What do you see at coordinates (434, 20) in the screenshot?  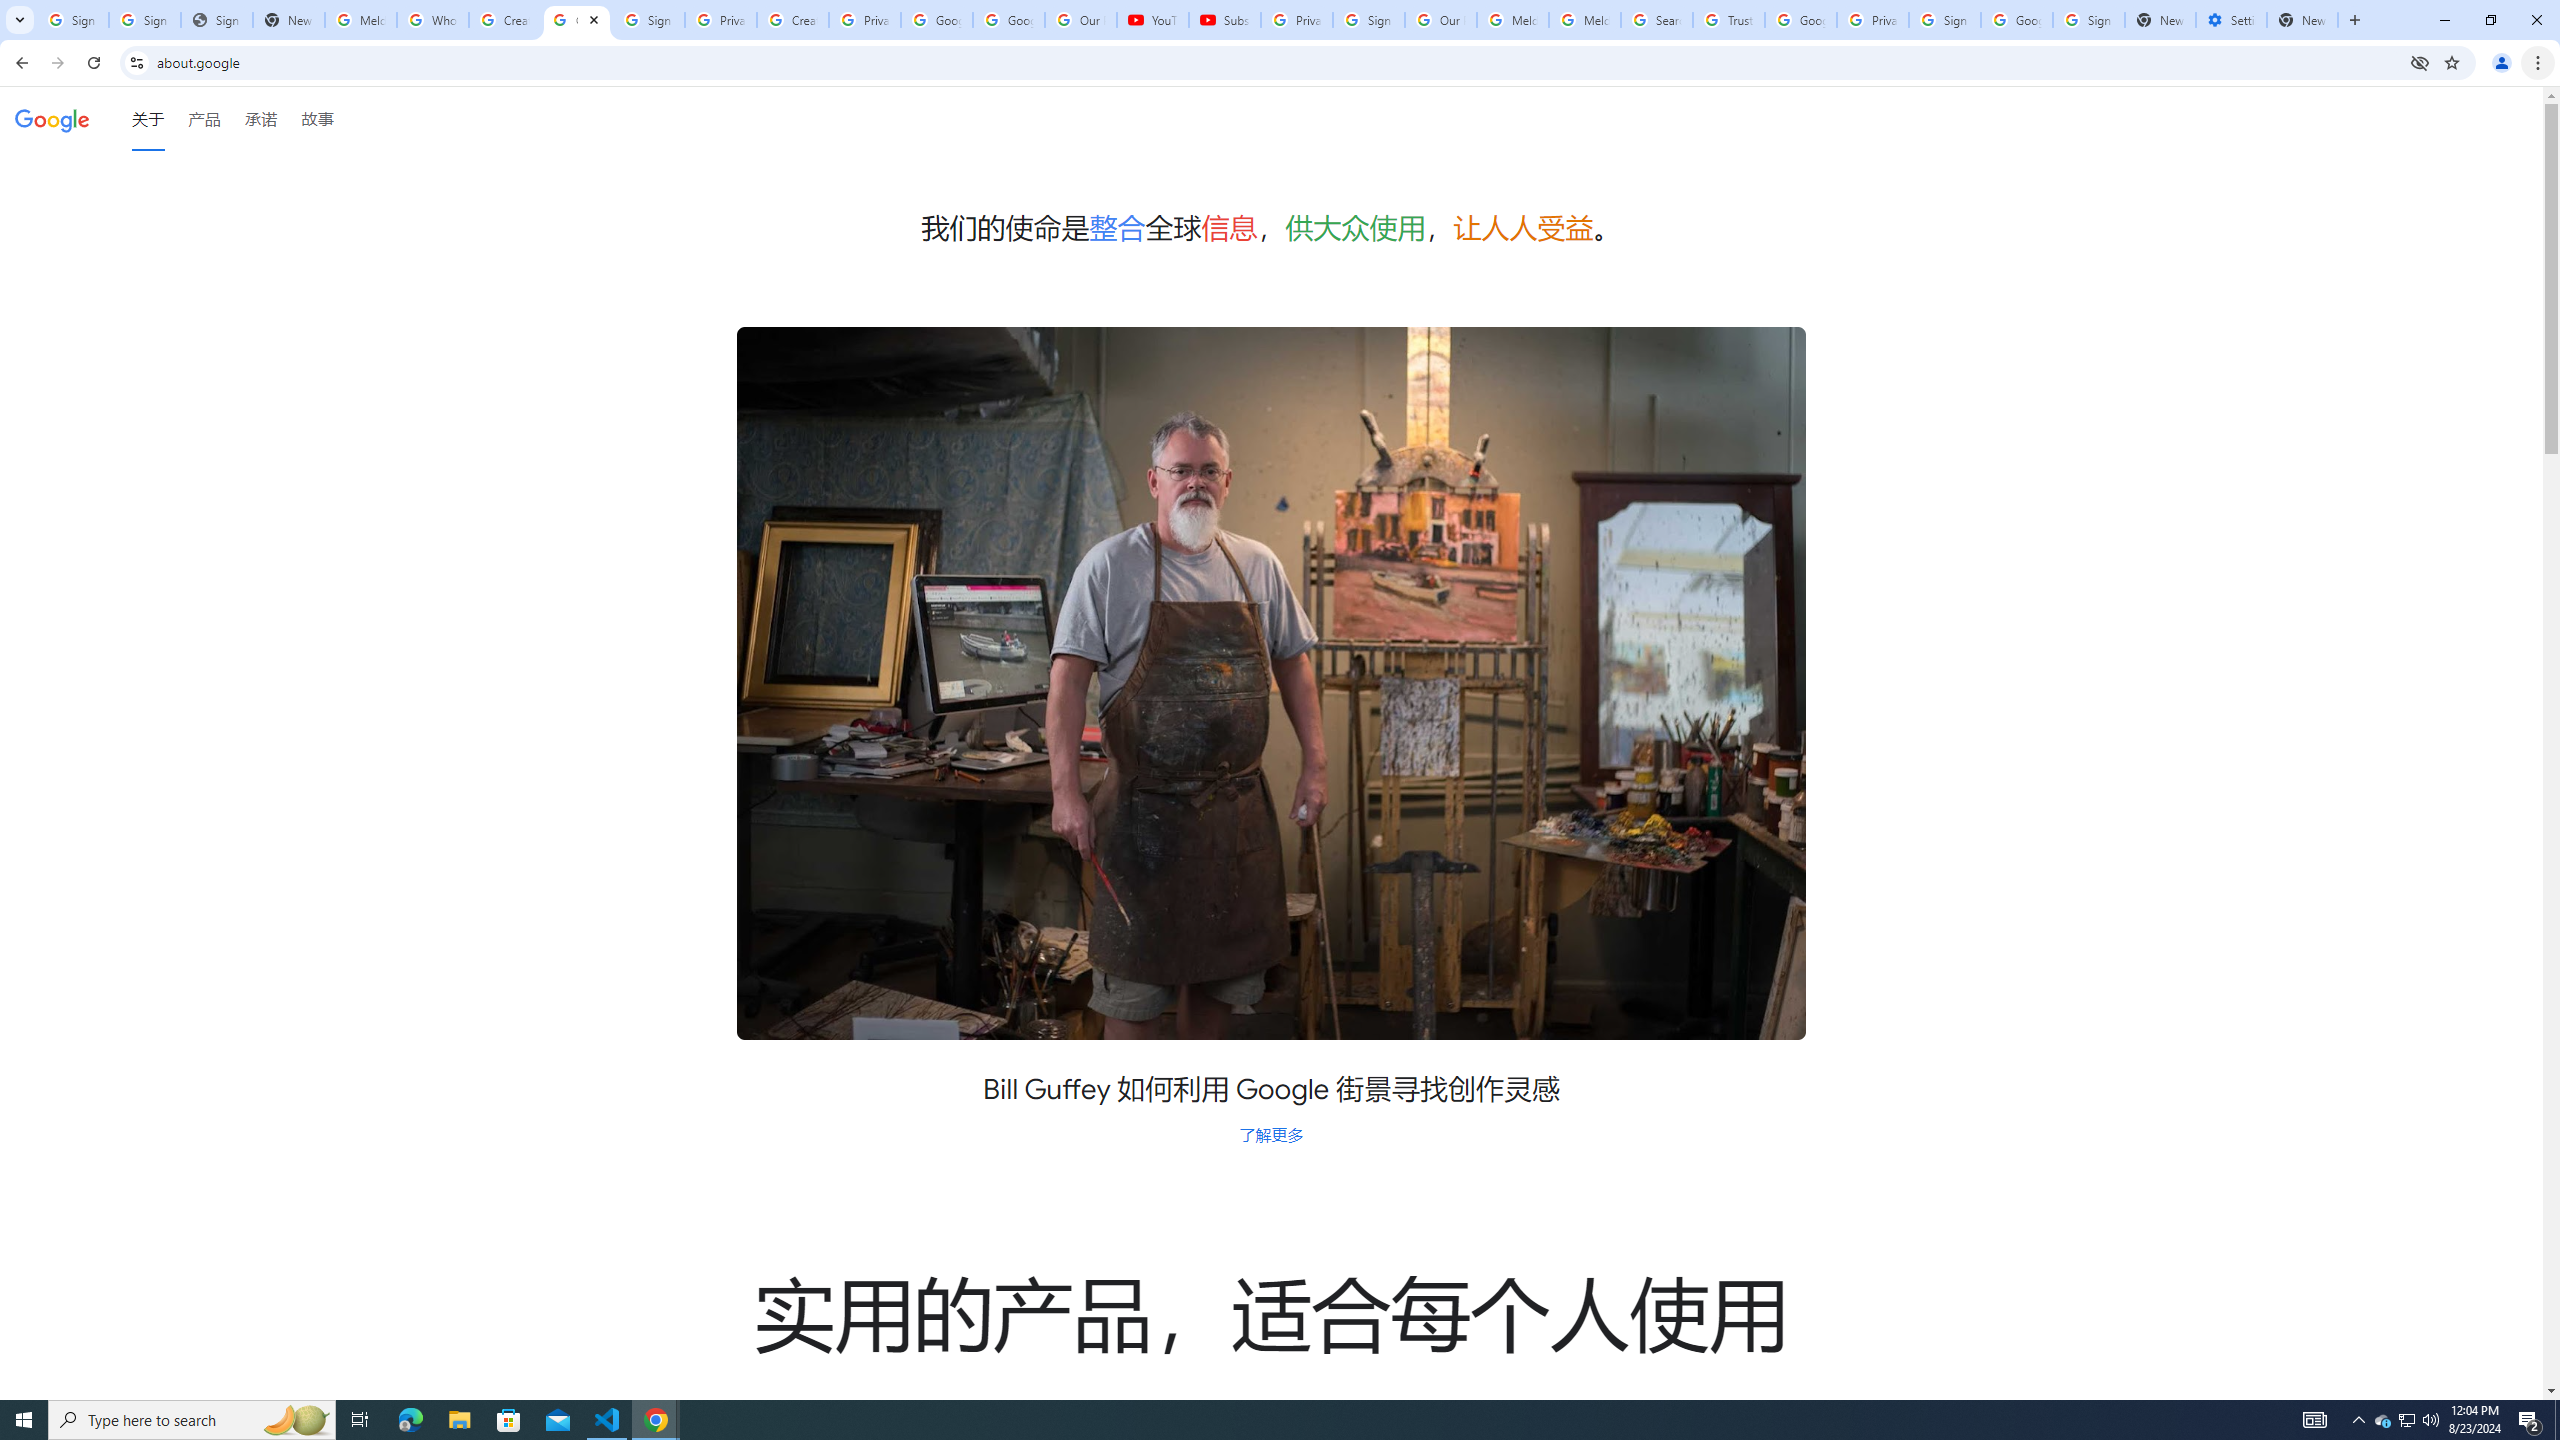 I see `Who is my administrator? - Google Account Help` at bounding box center [434, 20].